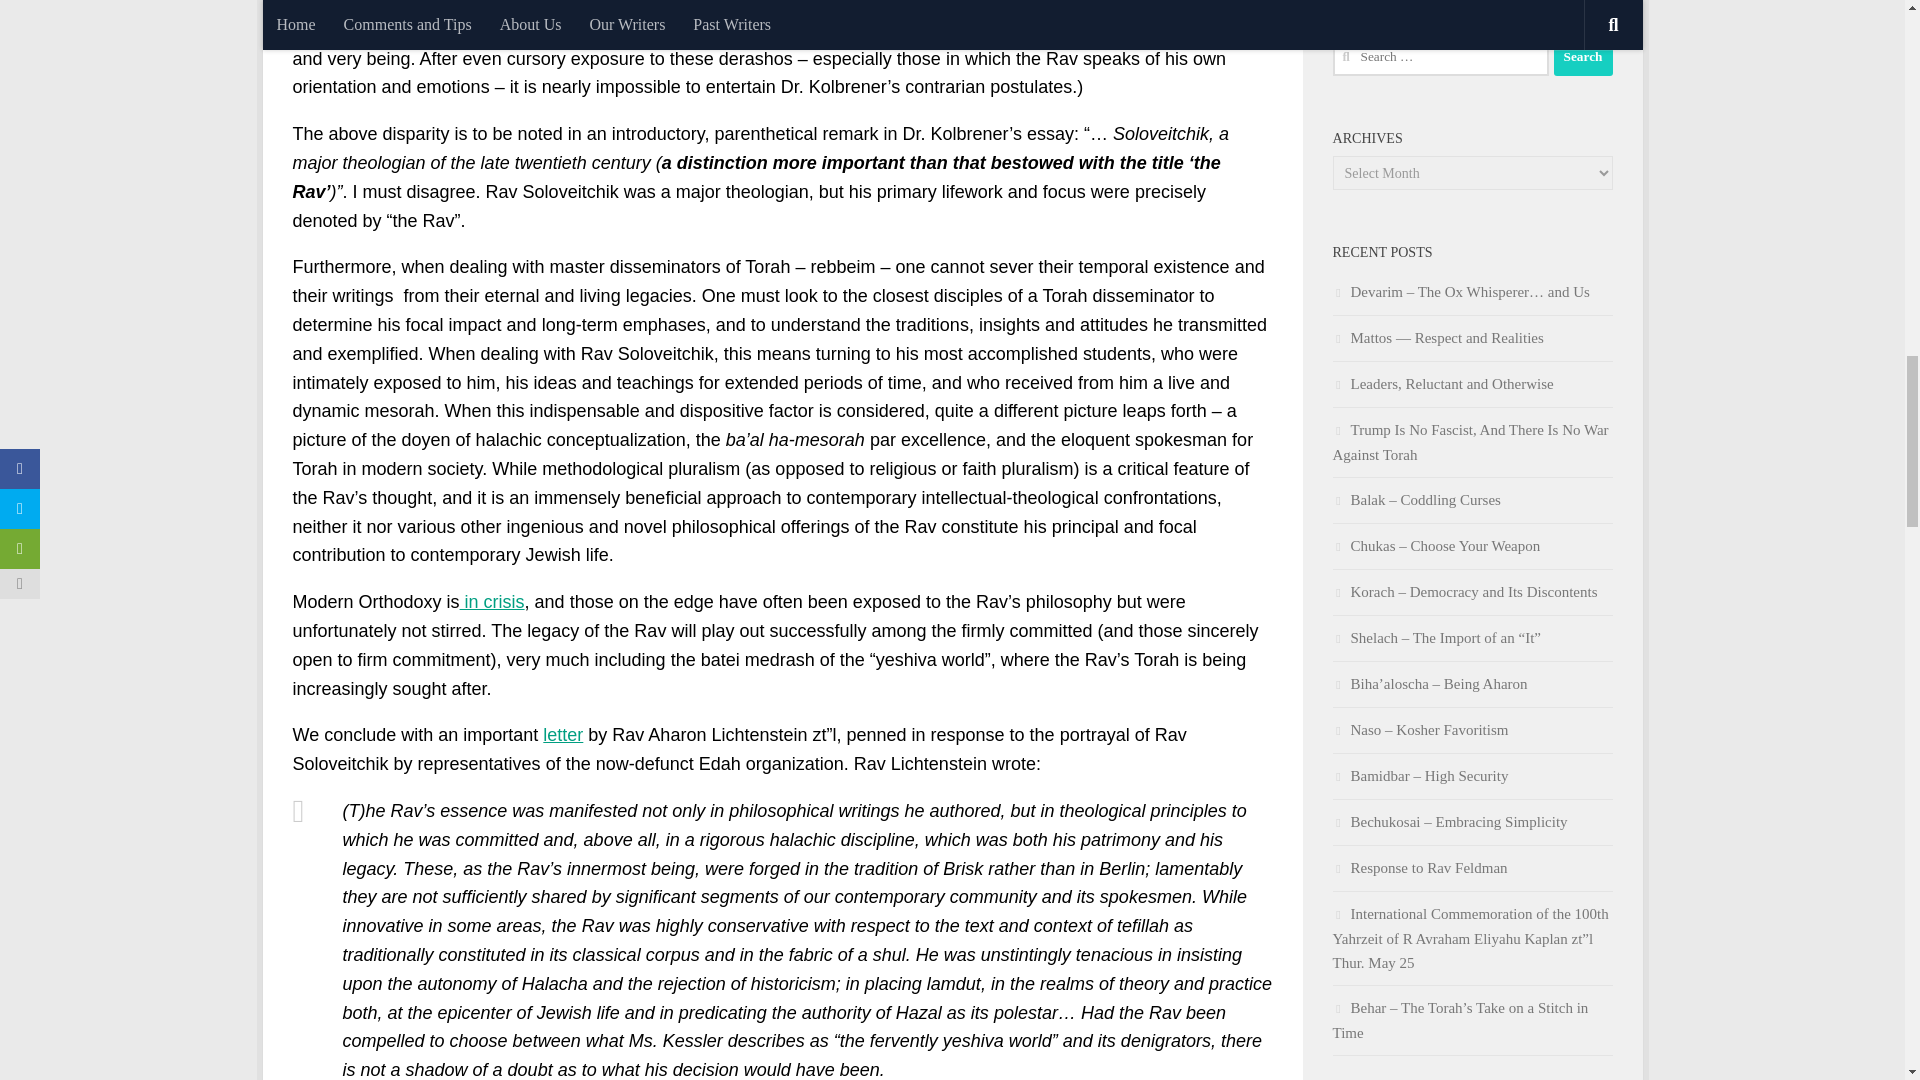 This screenshot has height=1080, width=1920. What do you see at coordinates (1582, 56) in the screenshot?
I see `Search` at bounding box center [1582, 56].